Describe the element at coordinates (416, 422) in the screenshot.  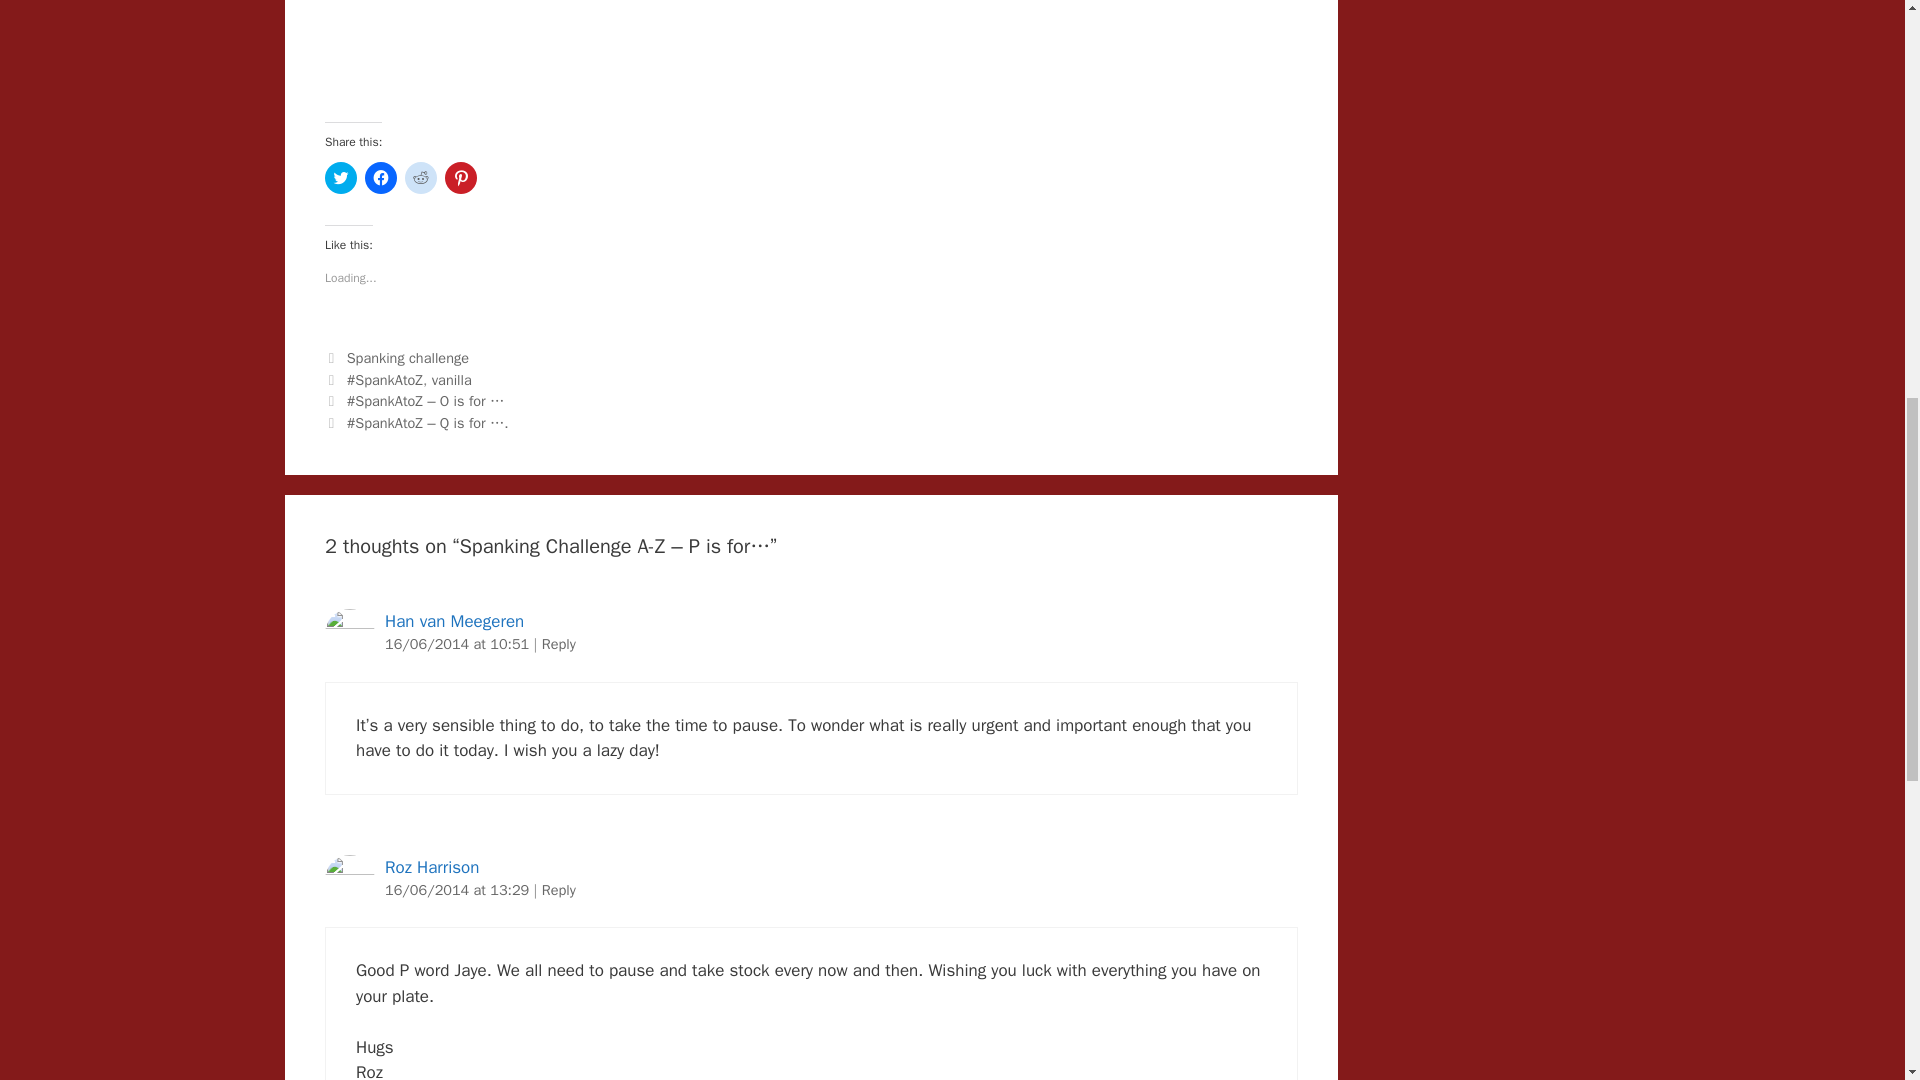
I see `Next` at that location.